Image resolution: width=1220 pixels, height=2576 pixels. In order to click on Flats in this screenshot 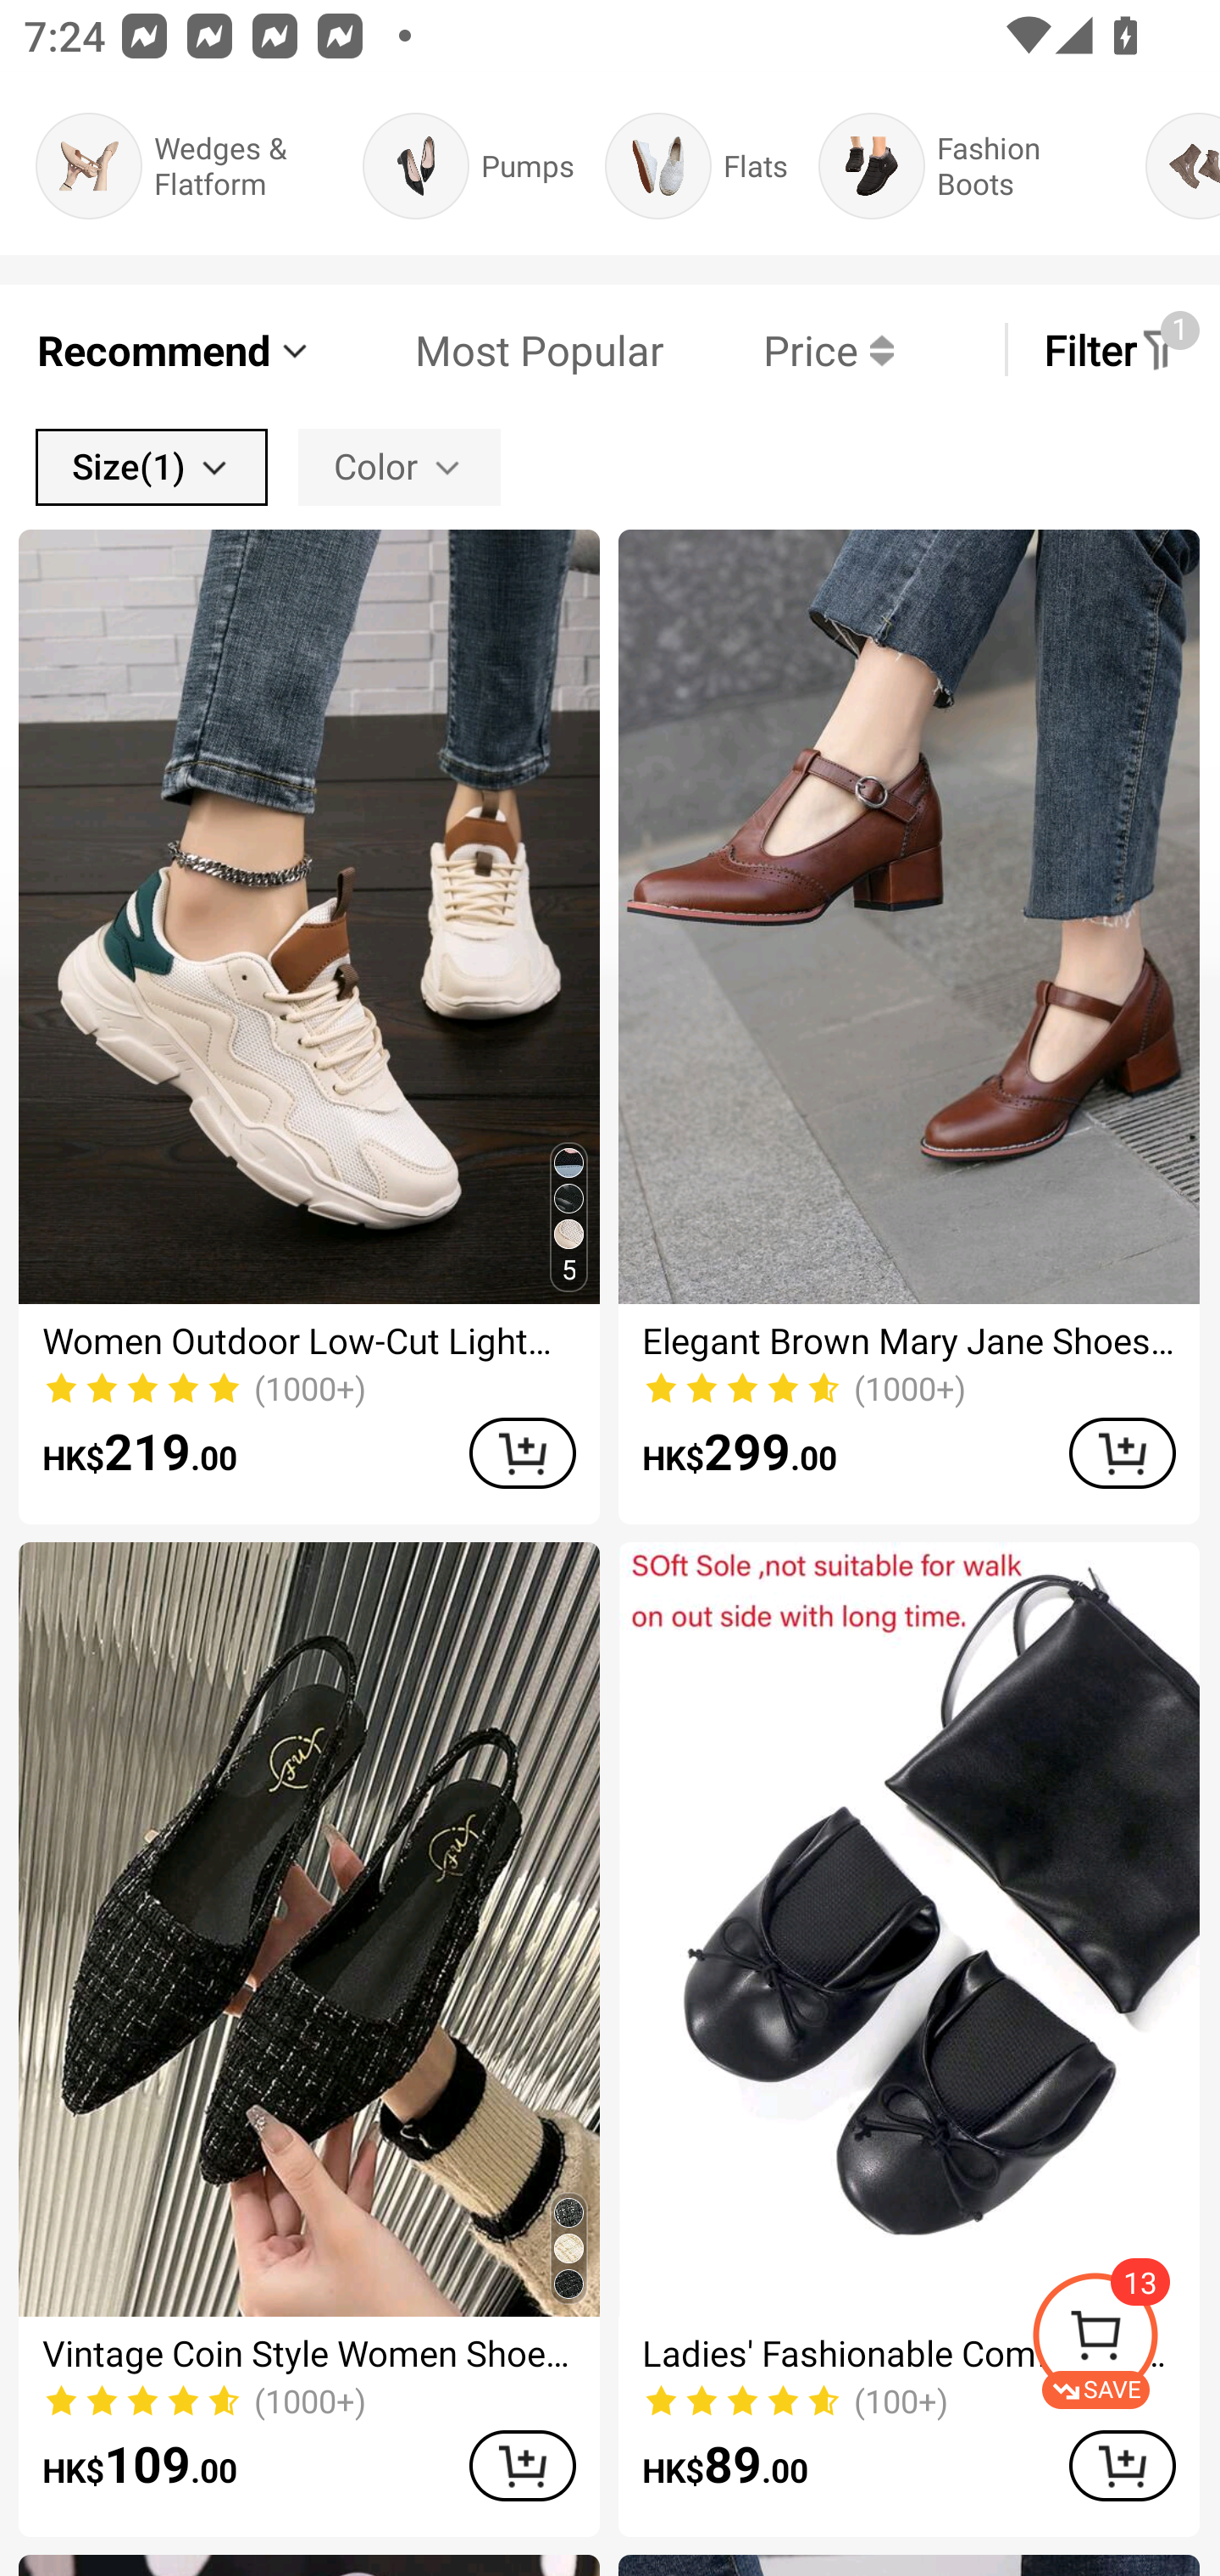, I will do `click(696, 166)`.